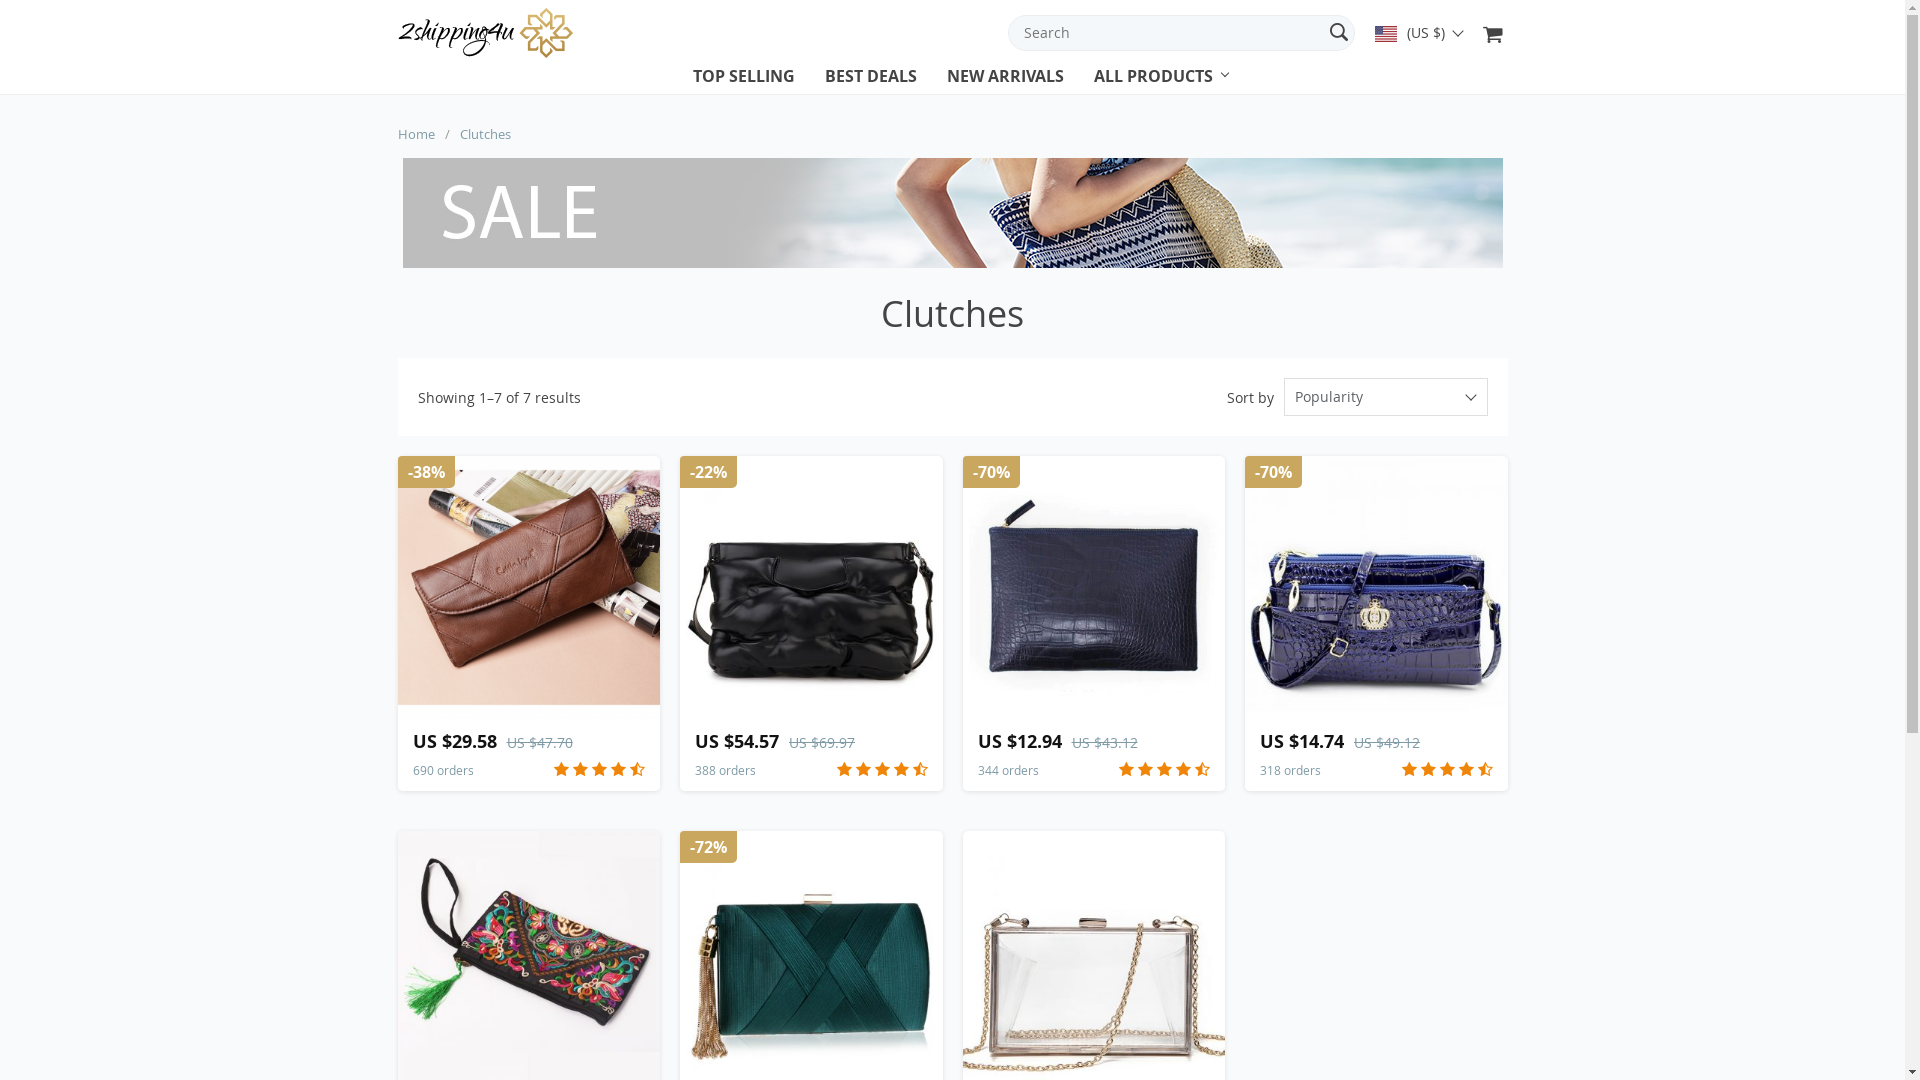 Image resolution: width=1920 pixels, height=1080 pixels. I want to click on Home, so click(416, 134).